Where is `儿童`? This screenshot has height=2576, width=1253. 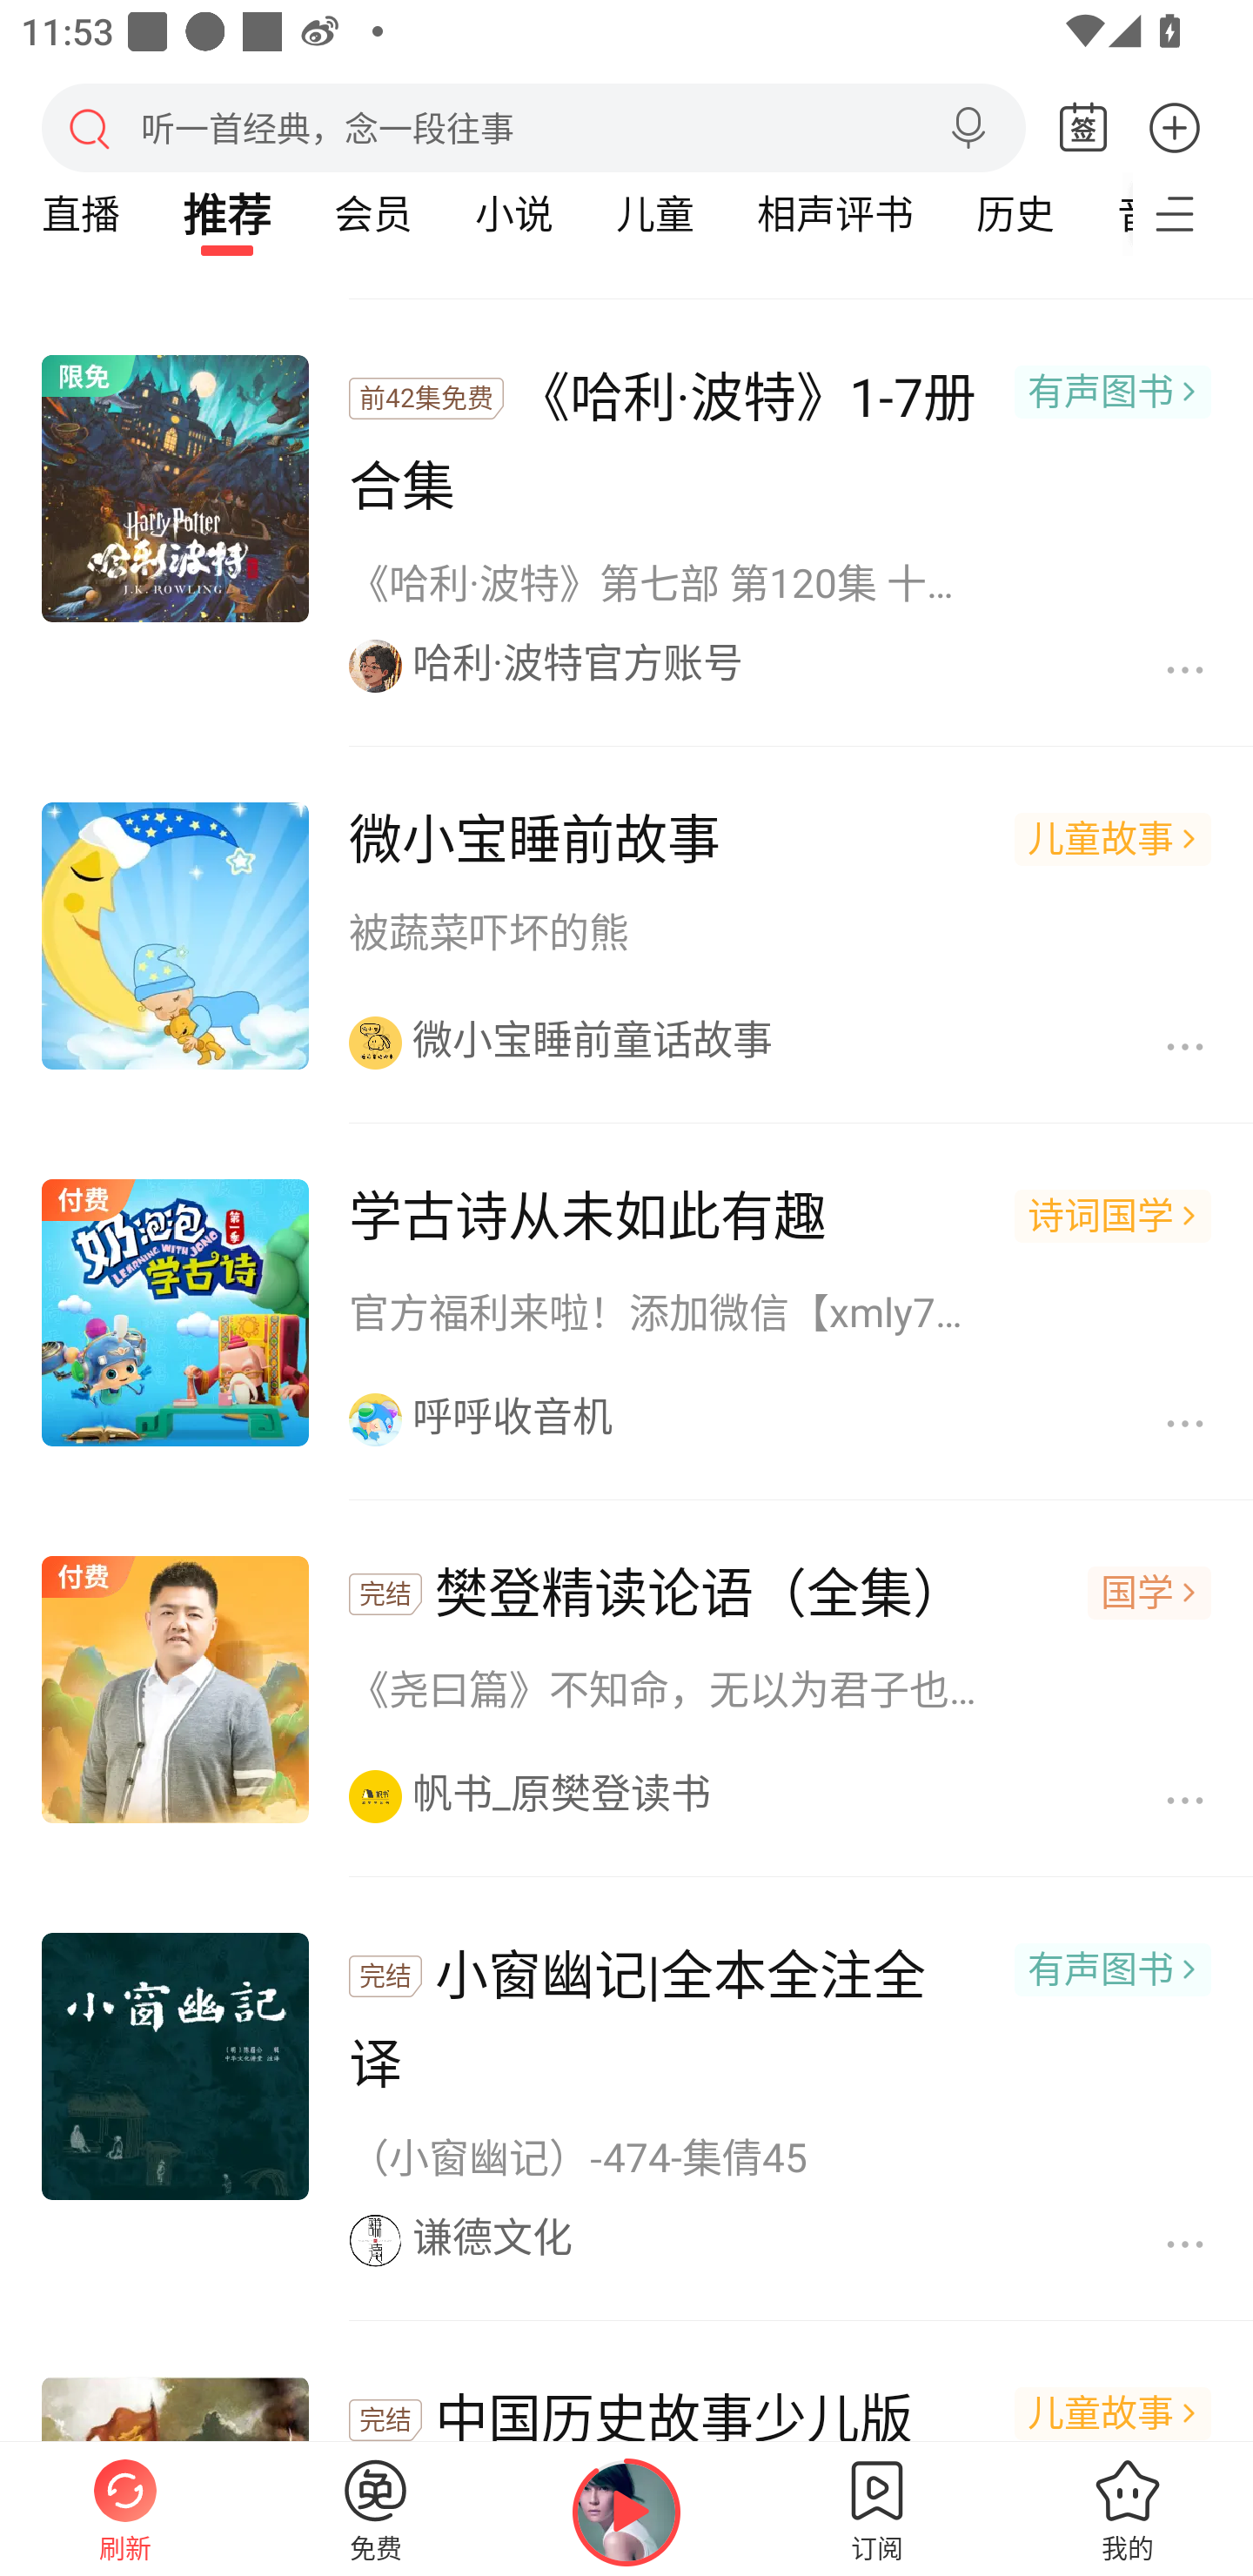
儿童 is located at coordinates (654, 214).